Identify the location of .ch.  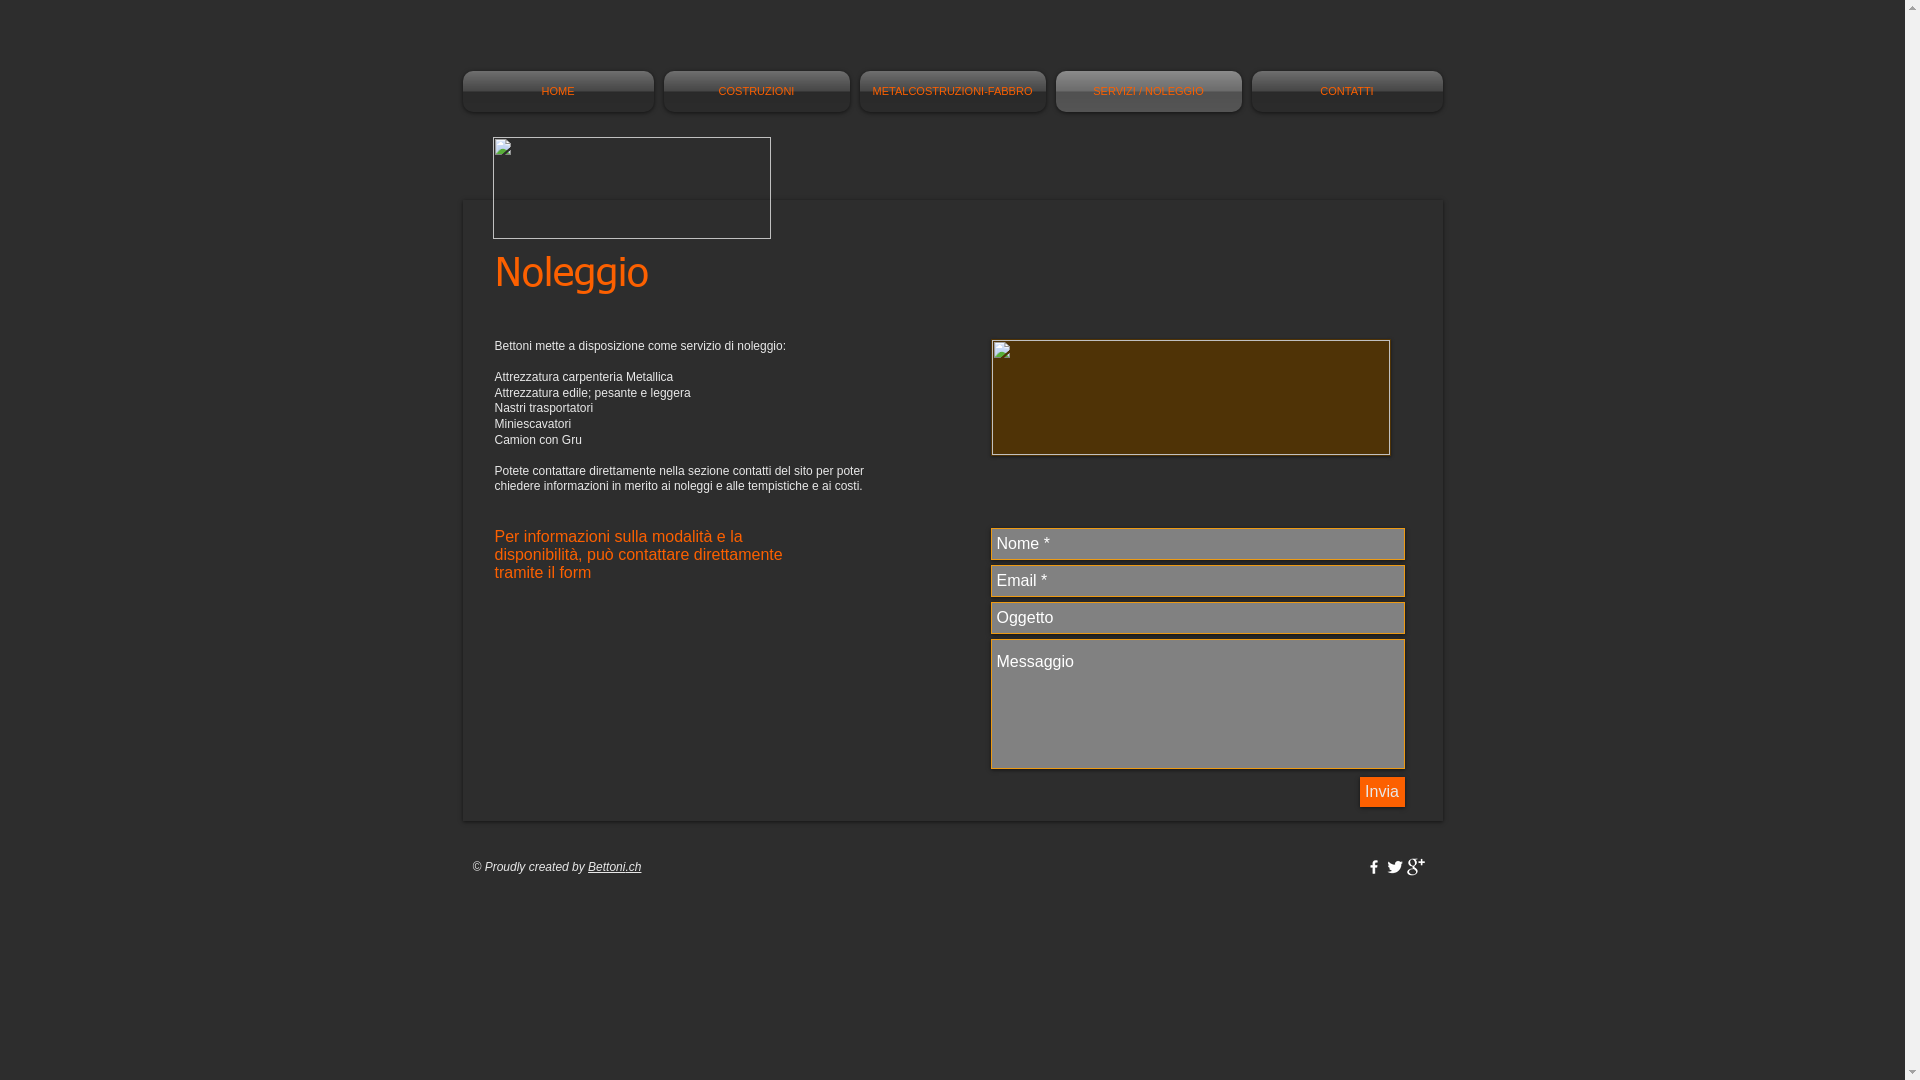
(633, 867).